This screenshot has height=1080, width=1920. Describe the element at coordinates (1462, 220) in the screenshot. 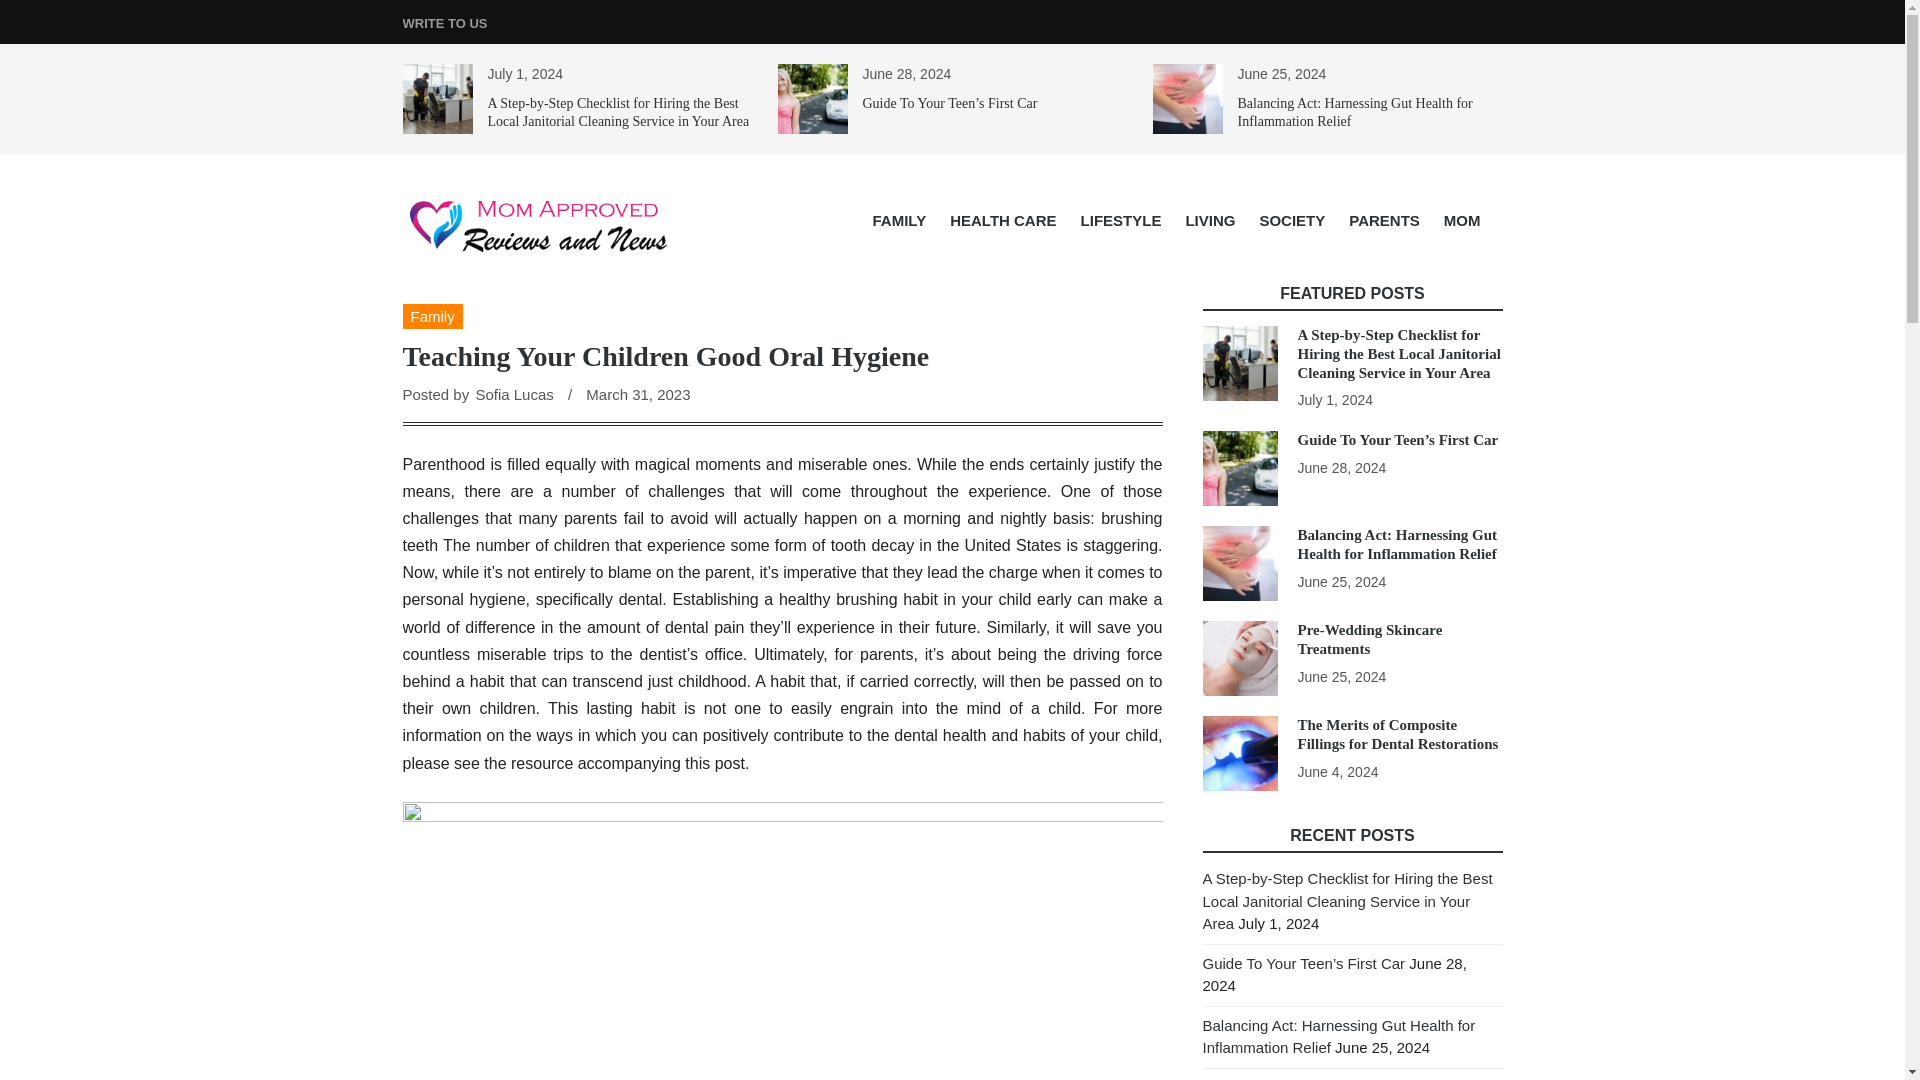

I see `MOM` at that location.